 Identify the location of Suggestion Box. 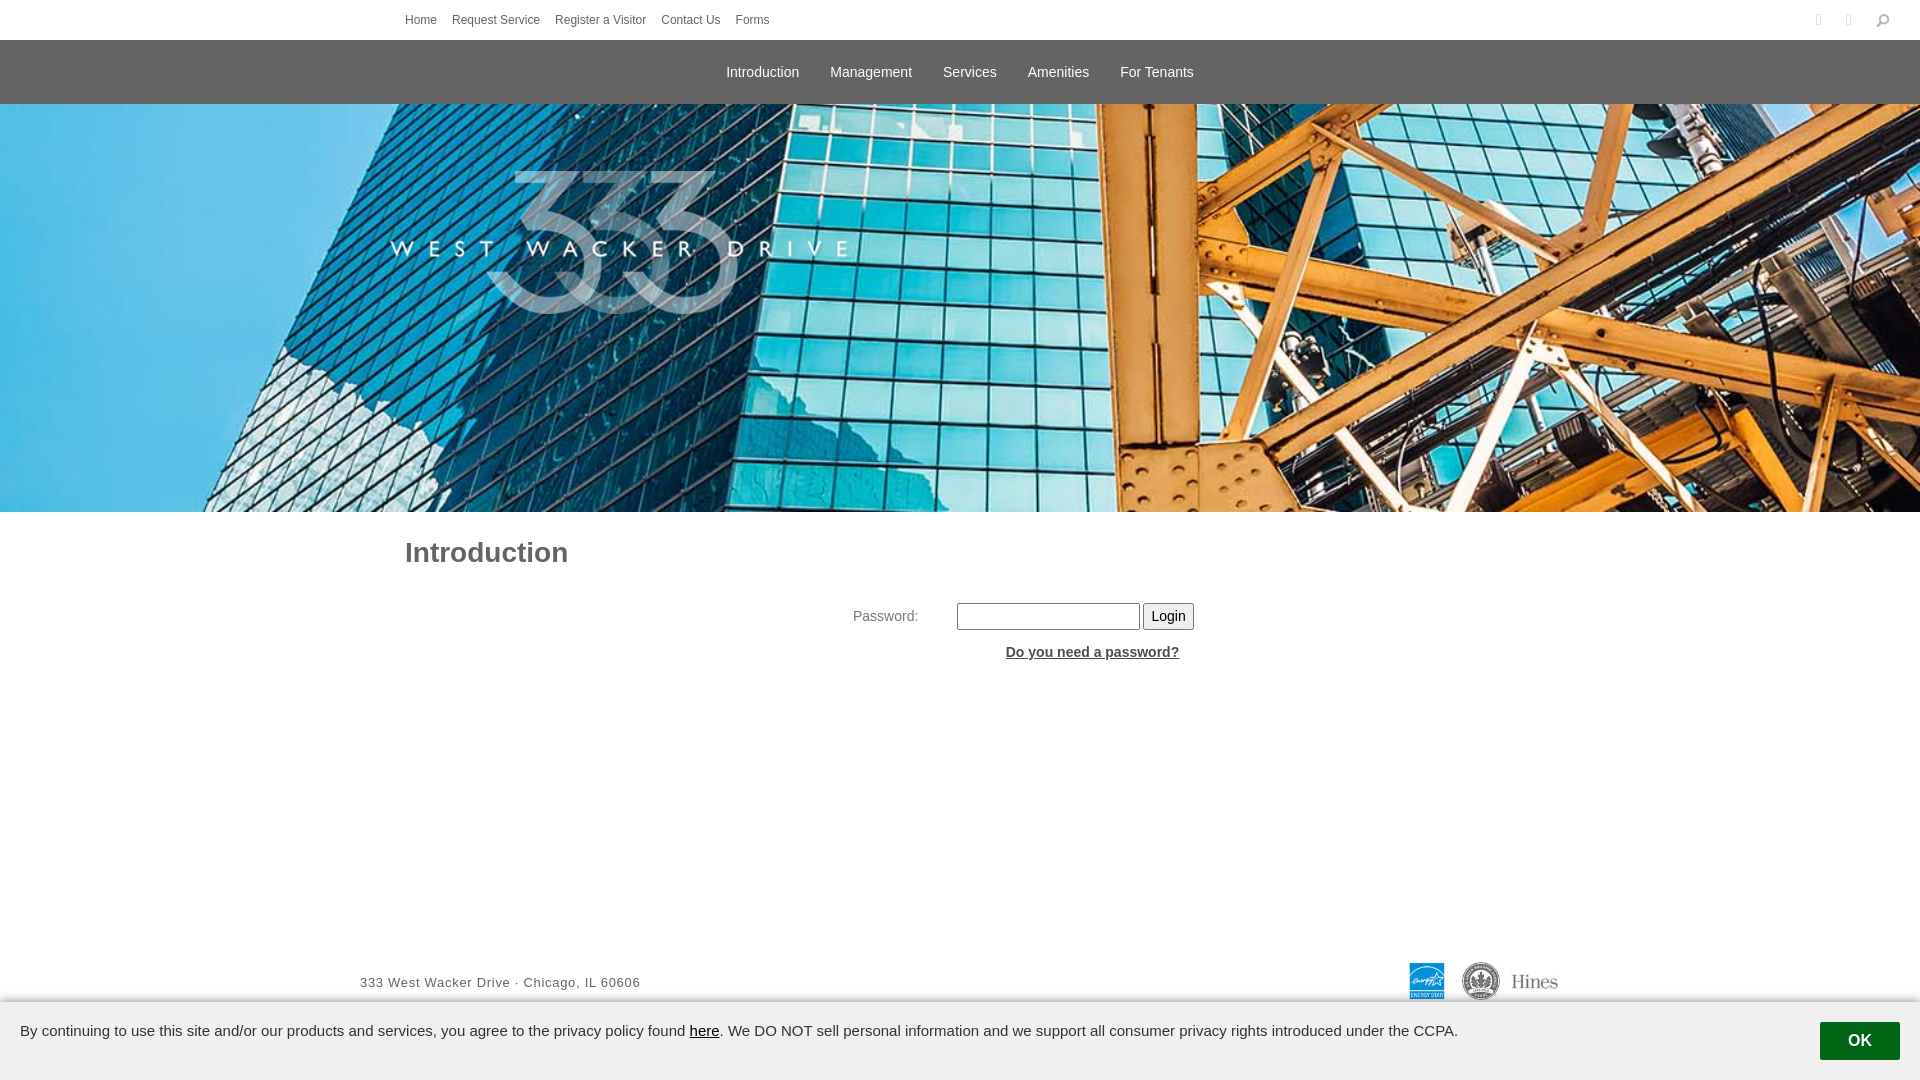
(1610, 1025).